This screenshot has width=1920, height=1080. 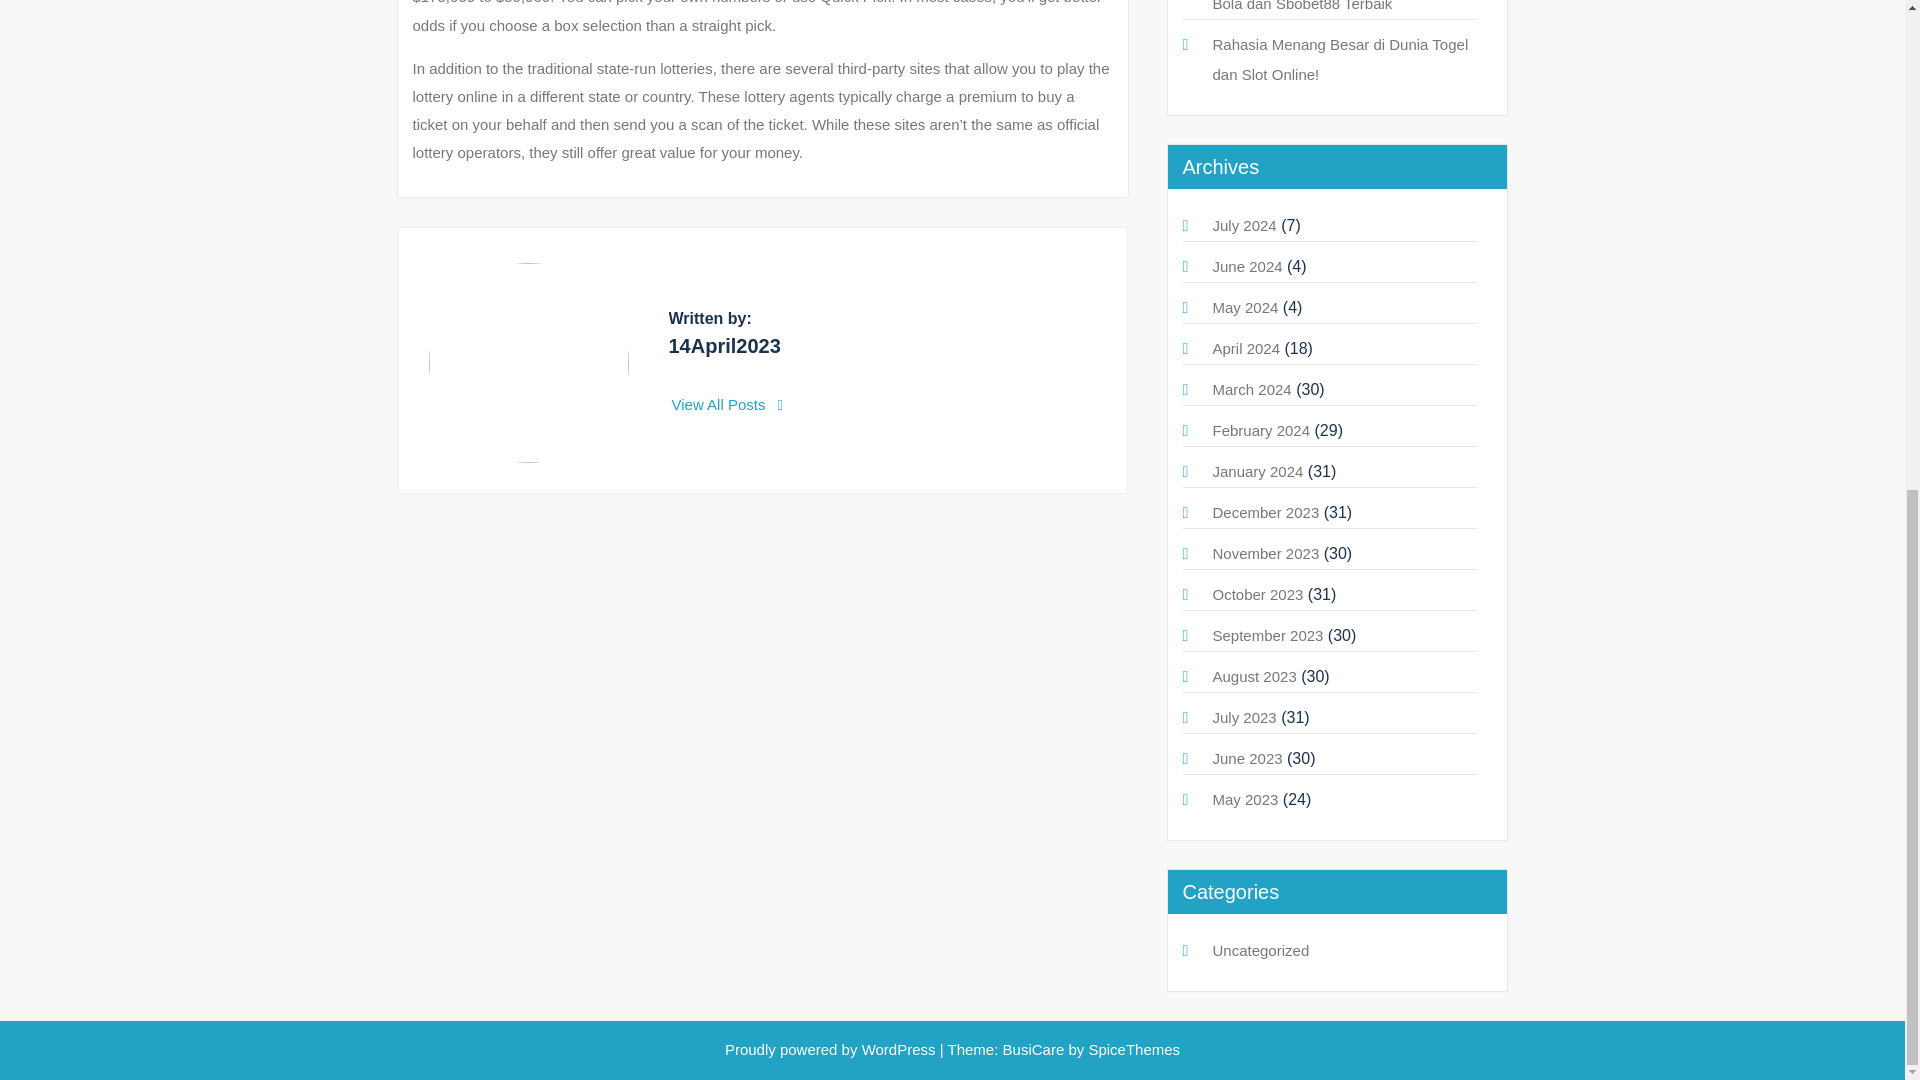 I want to click on April 2024, so click(x=1246, y=348).